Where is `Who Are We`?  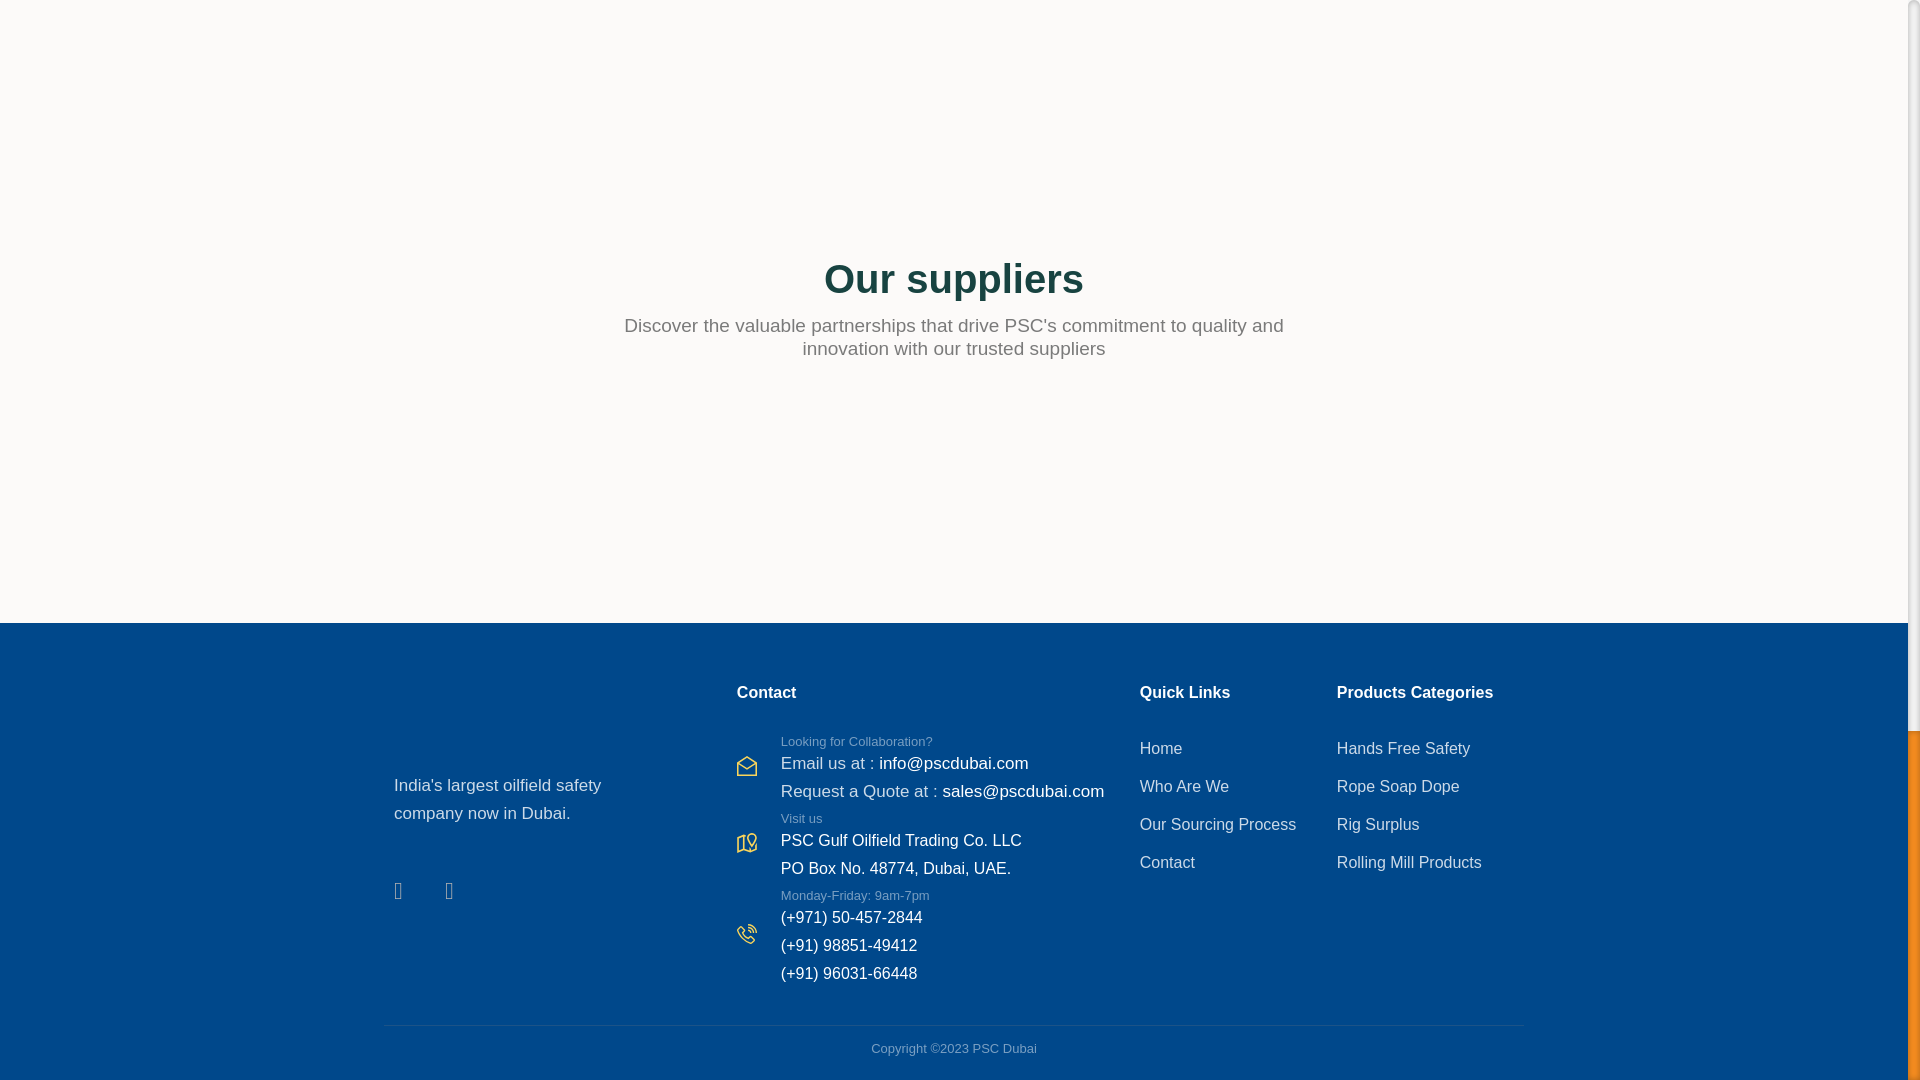 Who Are We is located at coordinates (1228, 787).